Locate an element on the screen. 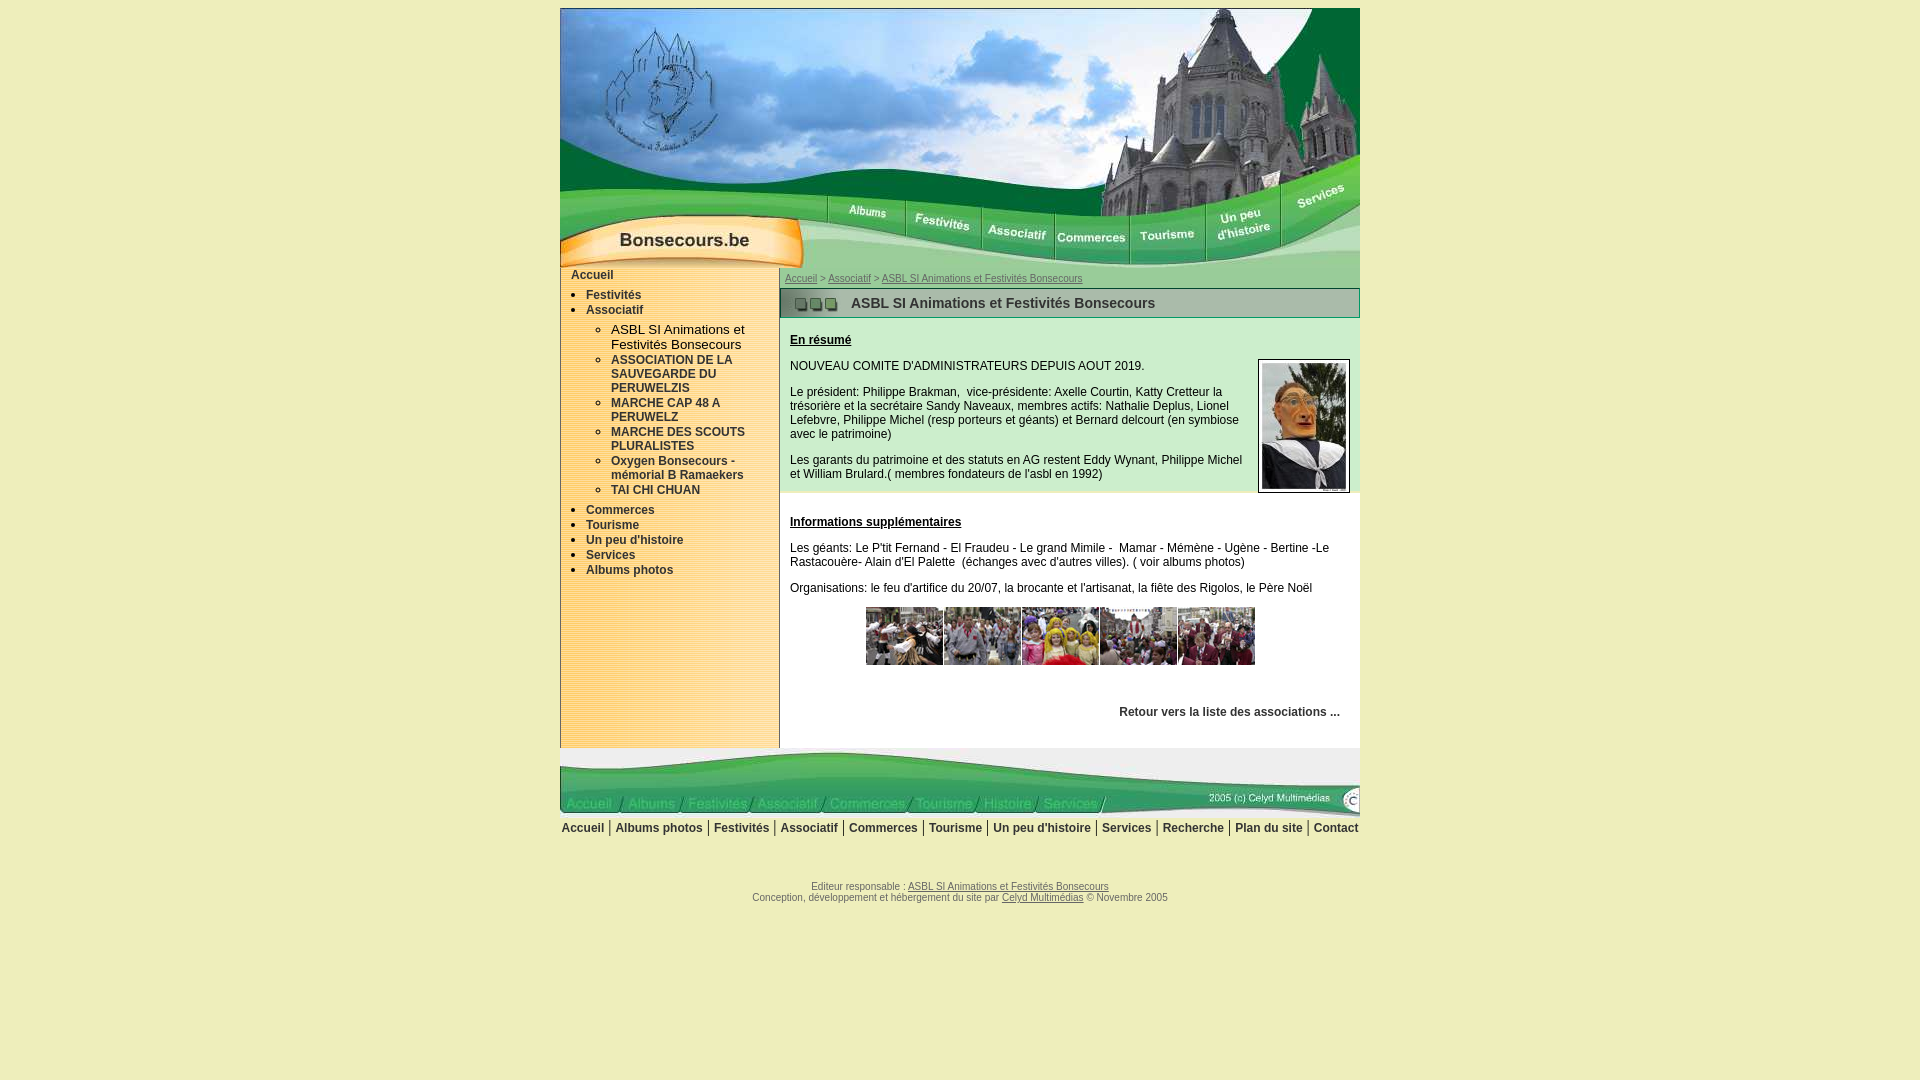 The width and height of the screenshot is (1920, 1080). ASSOCIATION DE LA SAUVEGARDE DU PERUWELZIS is located at coordinates (672, 374).